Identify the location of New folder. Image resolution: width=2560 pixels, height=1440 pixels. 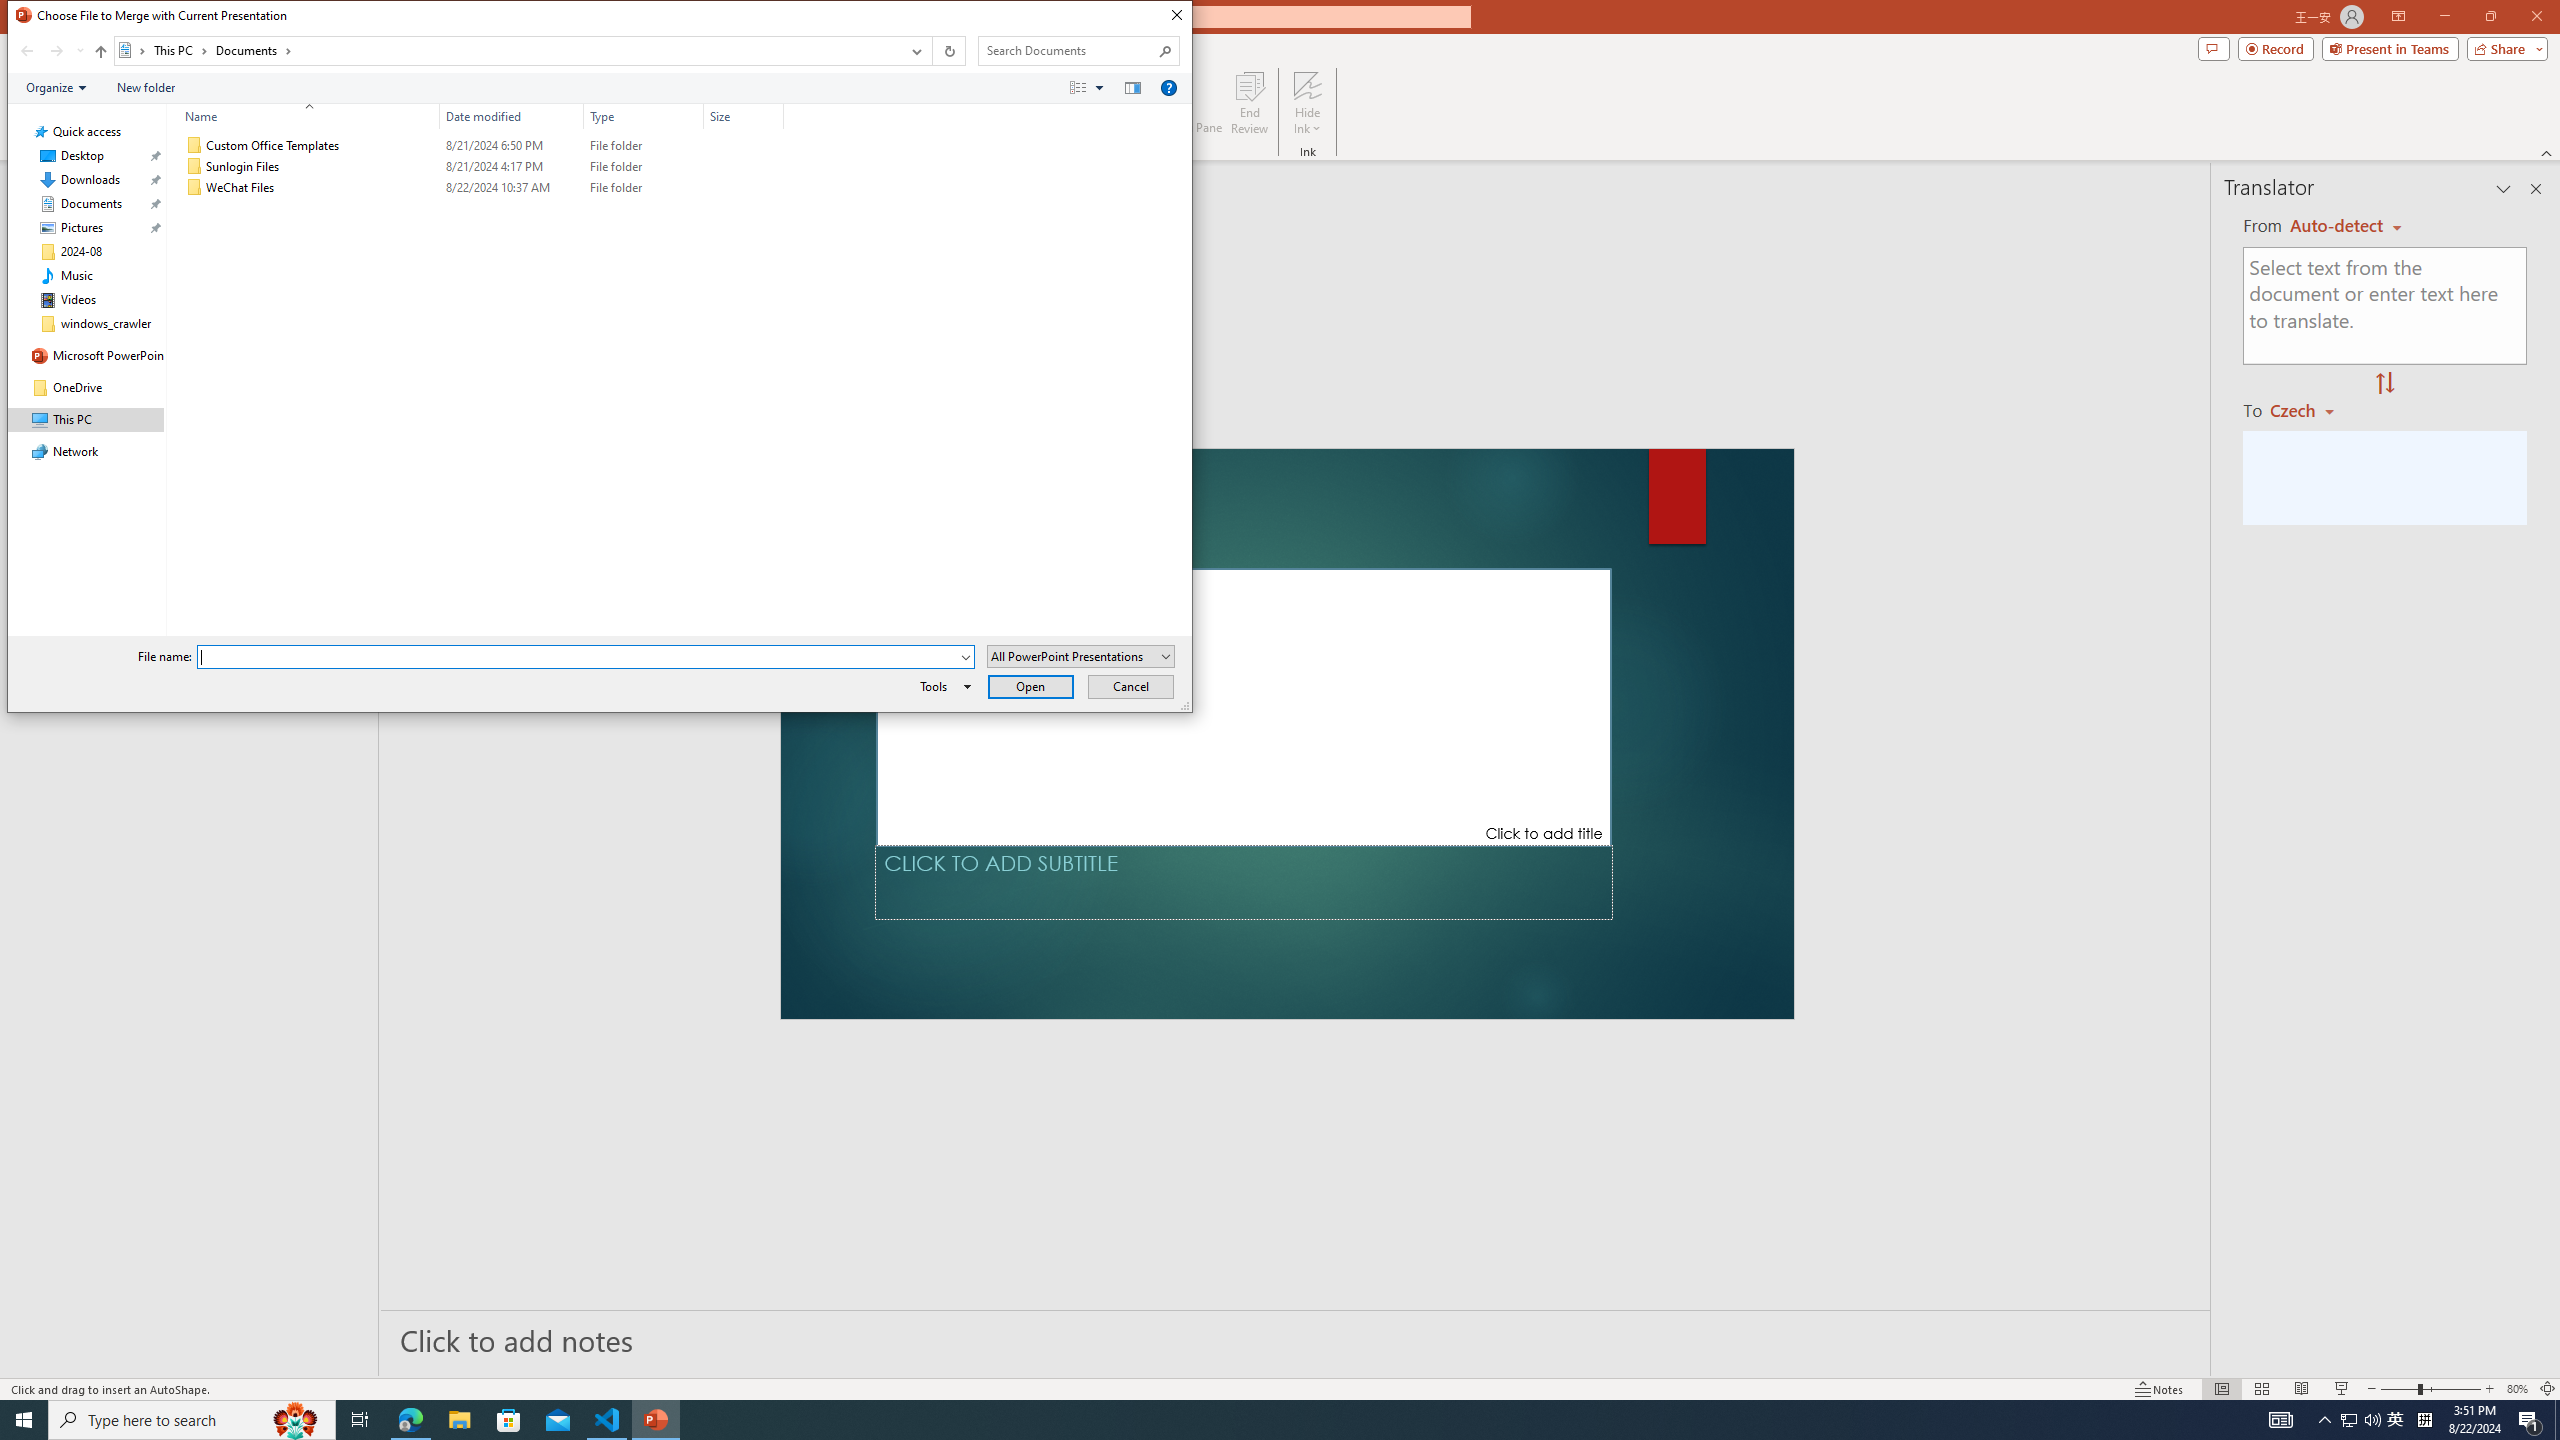
(146, 87).